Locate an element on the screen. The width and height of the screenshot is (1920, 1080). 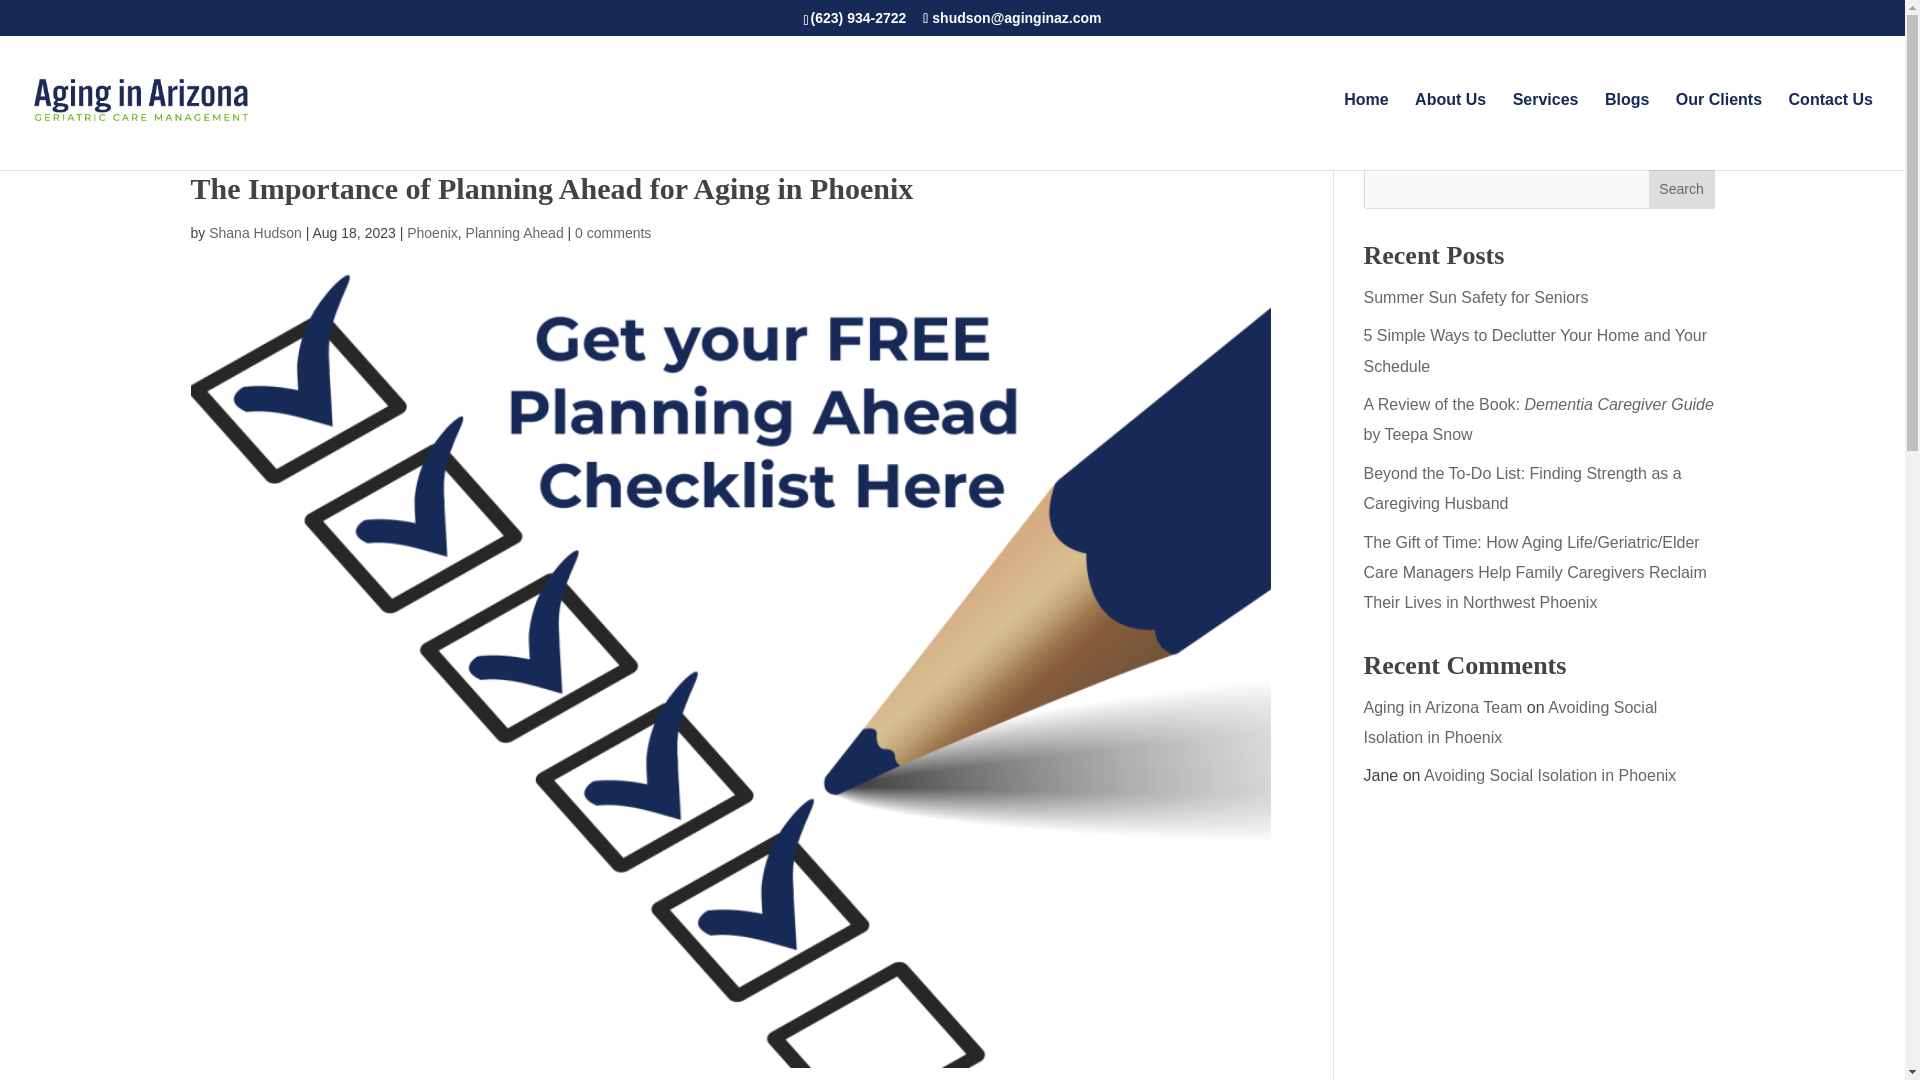
Search is located at coordinates (1682, 188).